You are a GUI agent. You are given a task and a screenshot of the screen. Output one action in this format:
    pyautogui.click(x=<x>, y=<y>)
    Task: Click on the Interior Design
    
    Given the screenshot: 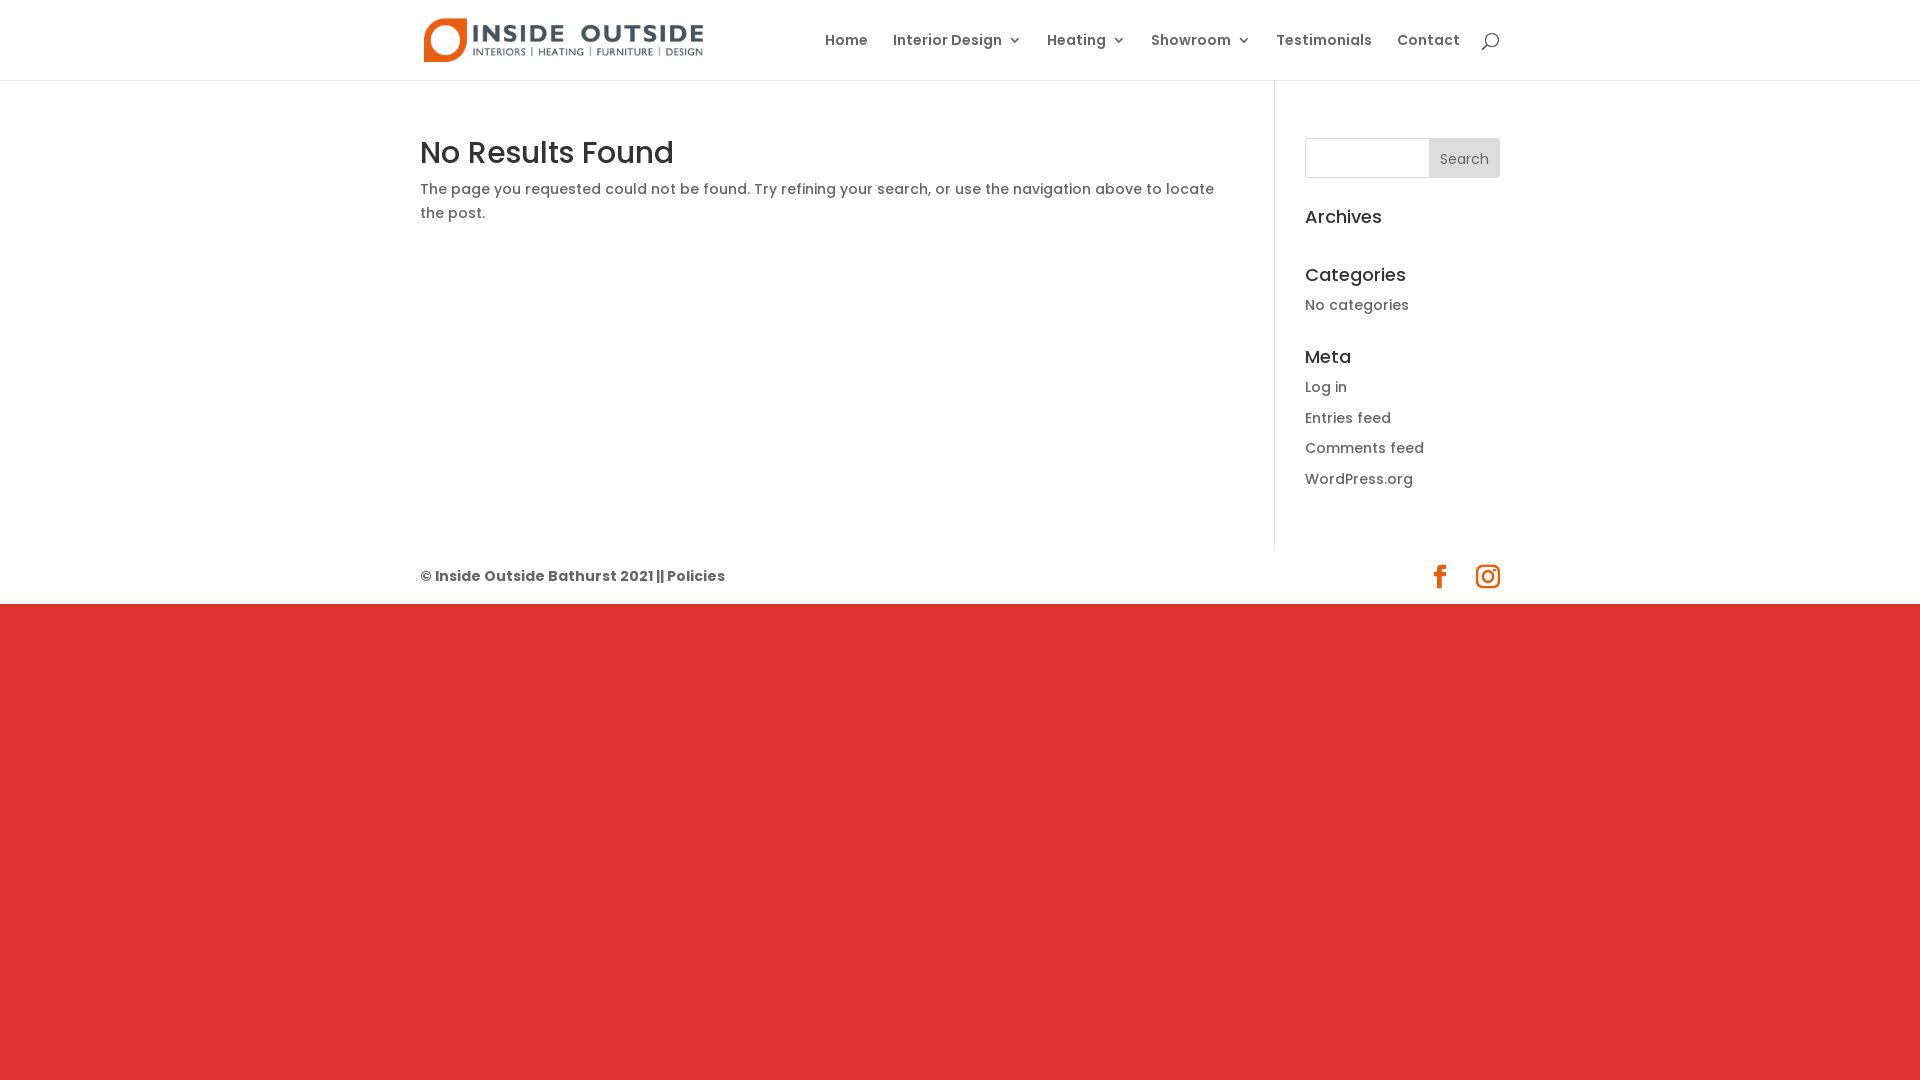 What is the action you would take?
    pyautogui.click(x=958, y=56)
    